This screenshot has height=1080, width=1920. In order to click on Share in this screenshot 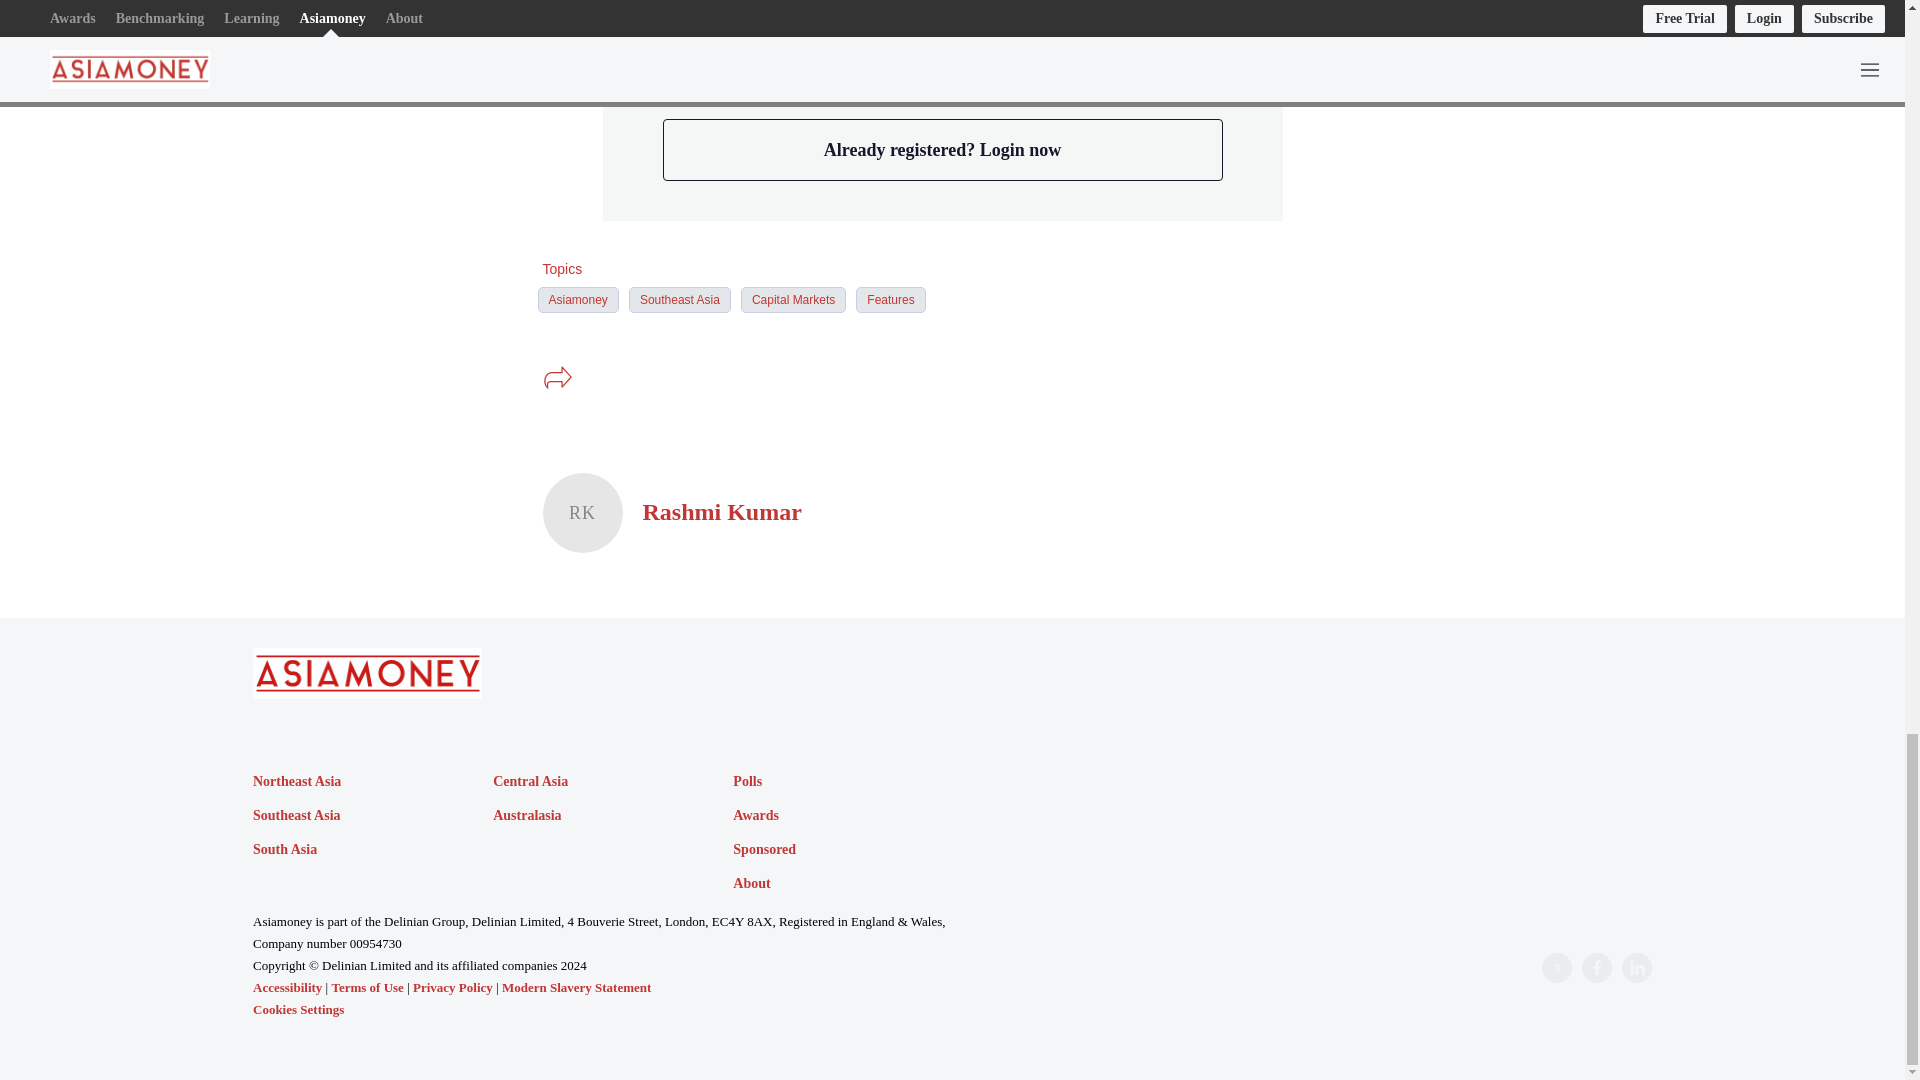, I will do `click(556, 378)`.